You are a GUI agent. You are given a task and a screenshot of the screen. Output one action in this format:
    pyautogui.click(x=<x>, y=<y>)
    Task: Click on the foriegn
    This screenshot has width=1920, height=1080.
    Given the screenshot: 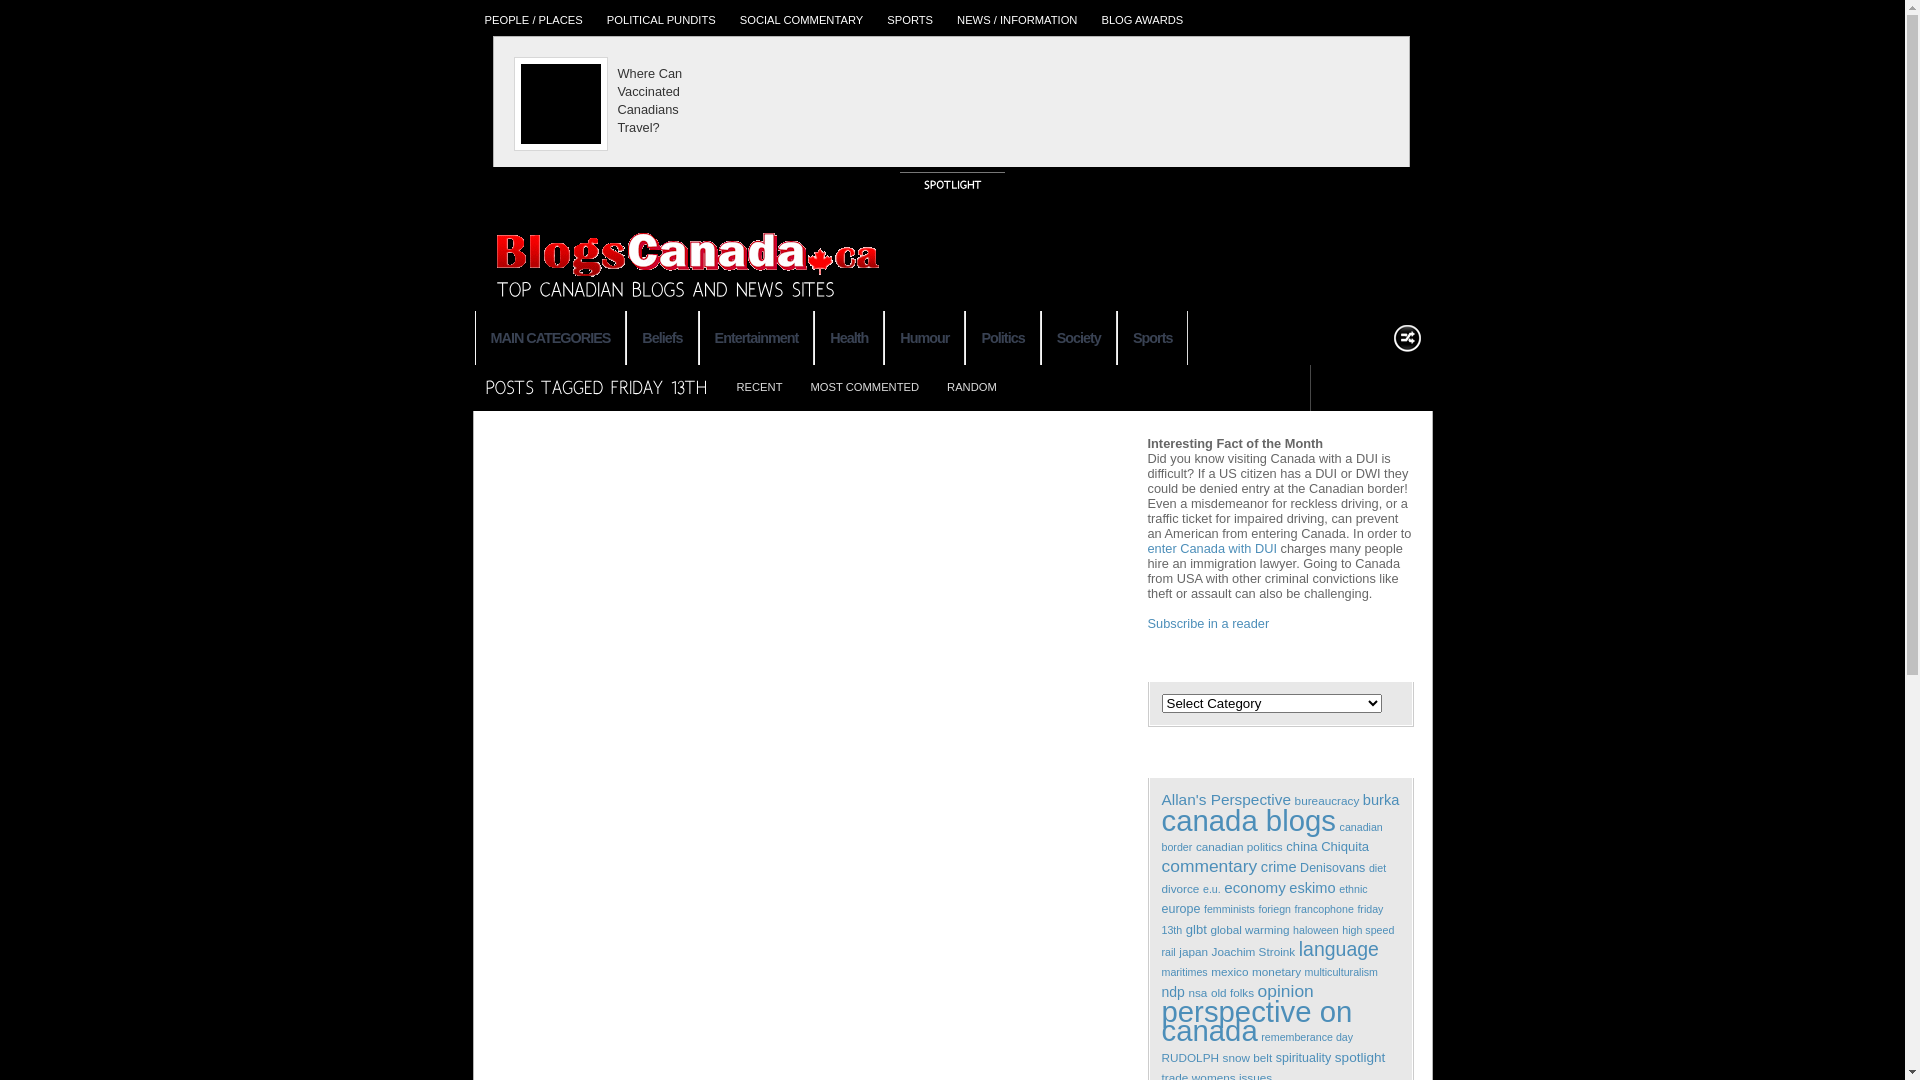 What is the action you would take?
    pyautogui.click(x=1274, y=909)
    